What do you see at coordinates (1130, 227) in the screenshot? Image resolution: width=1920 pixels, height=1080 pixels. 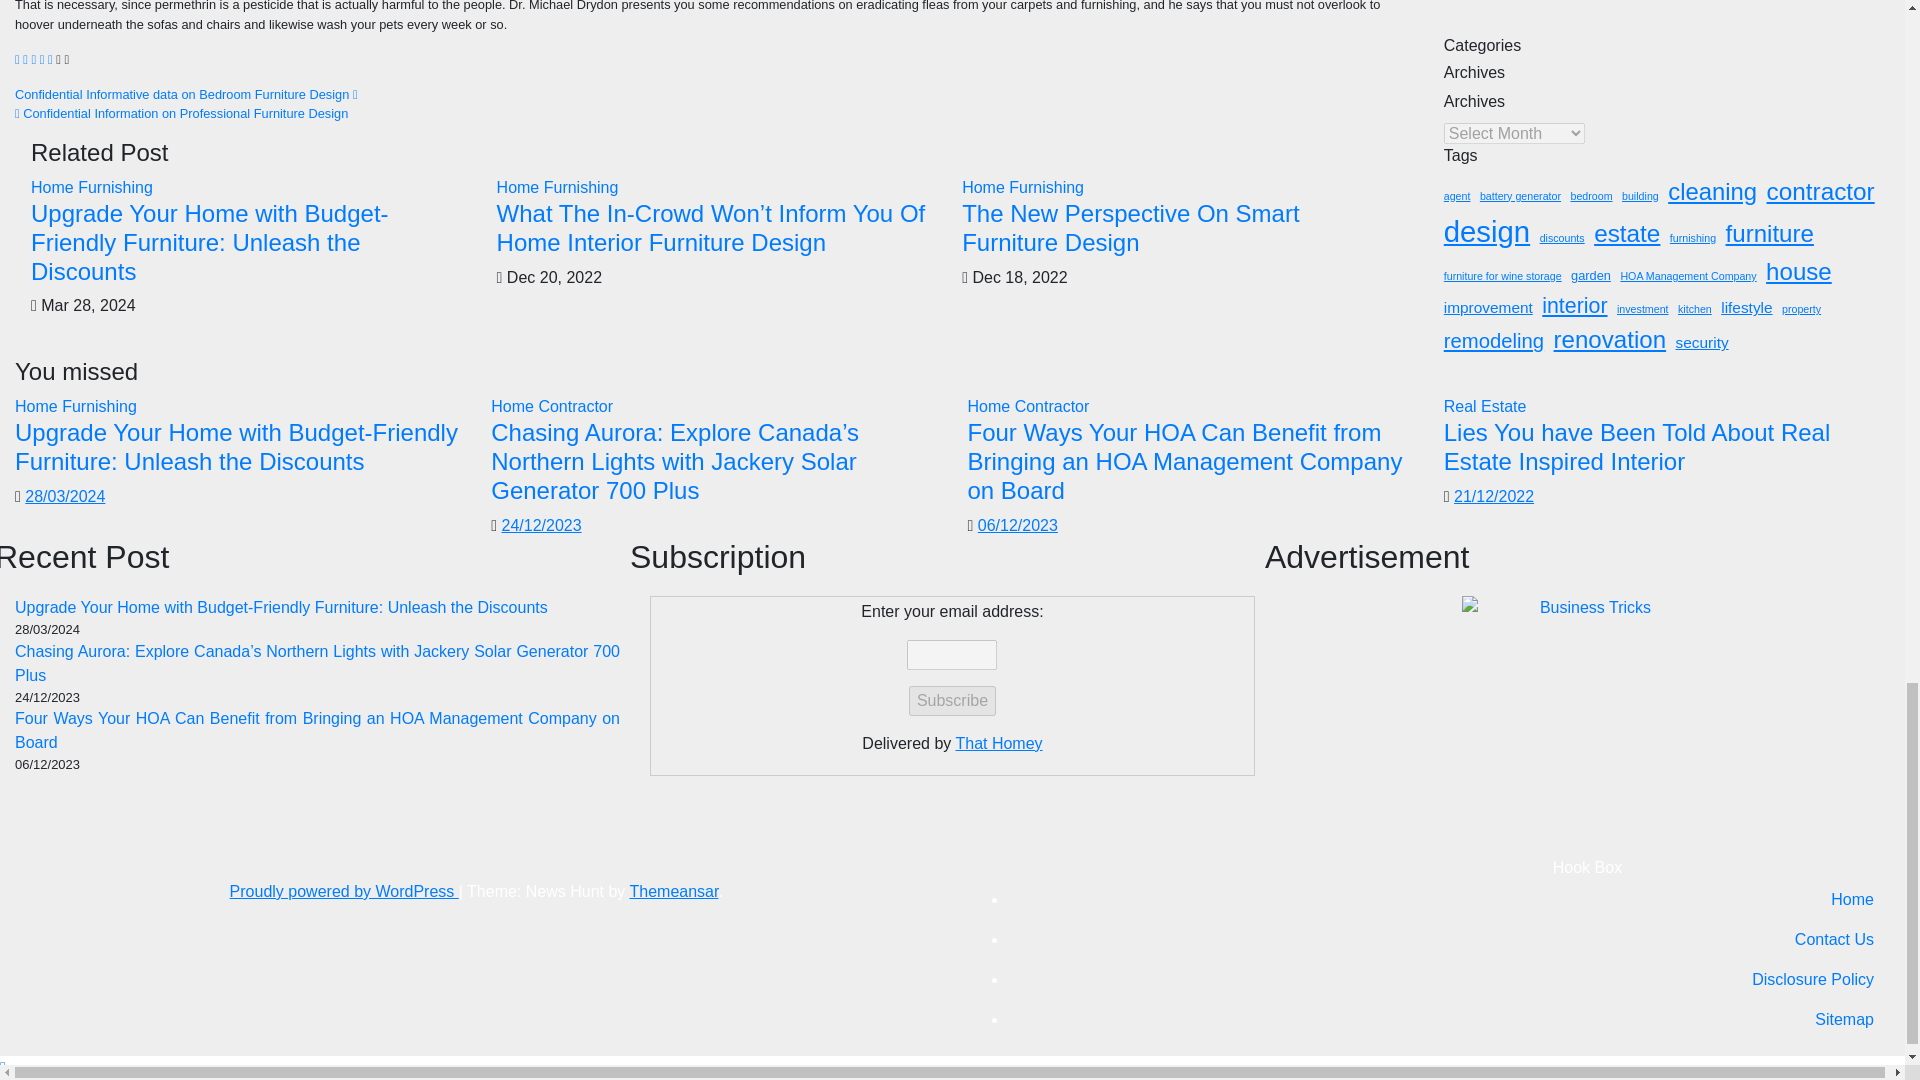 I see `The New Perspective On Smart Furniture Design` at bounding box center [1130, 227].